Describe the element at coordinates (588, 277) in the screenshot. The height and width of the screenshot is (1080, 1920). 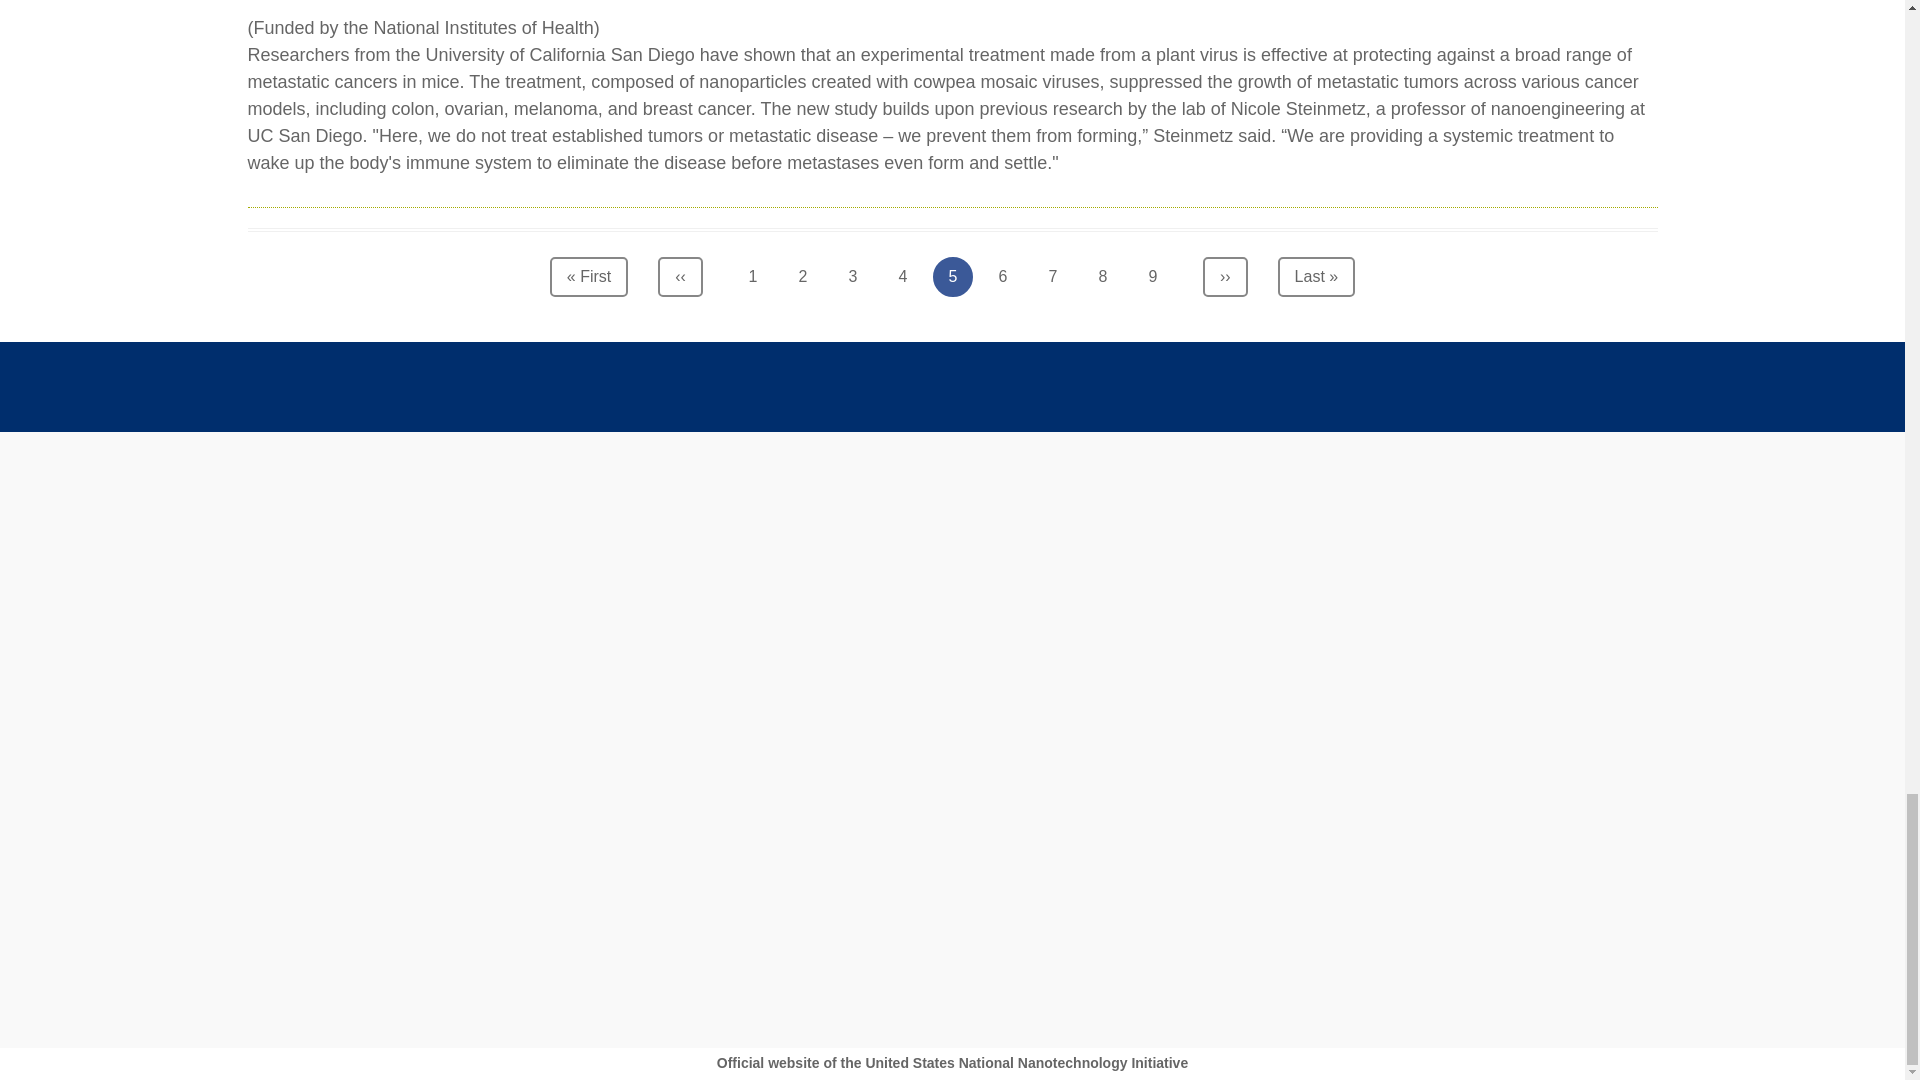
I see `Go to page 9` at that location.